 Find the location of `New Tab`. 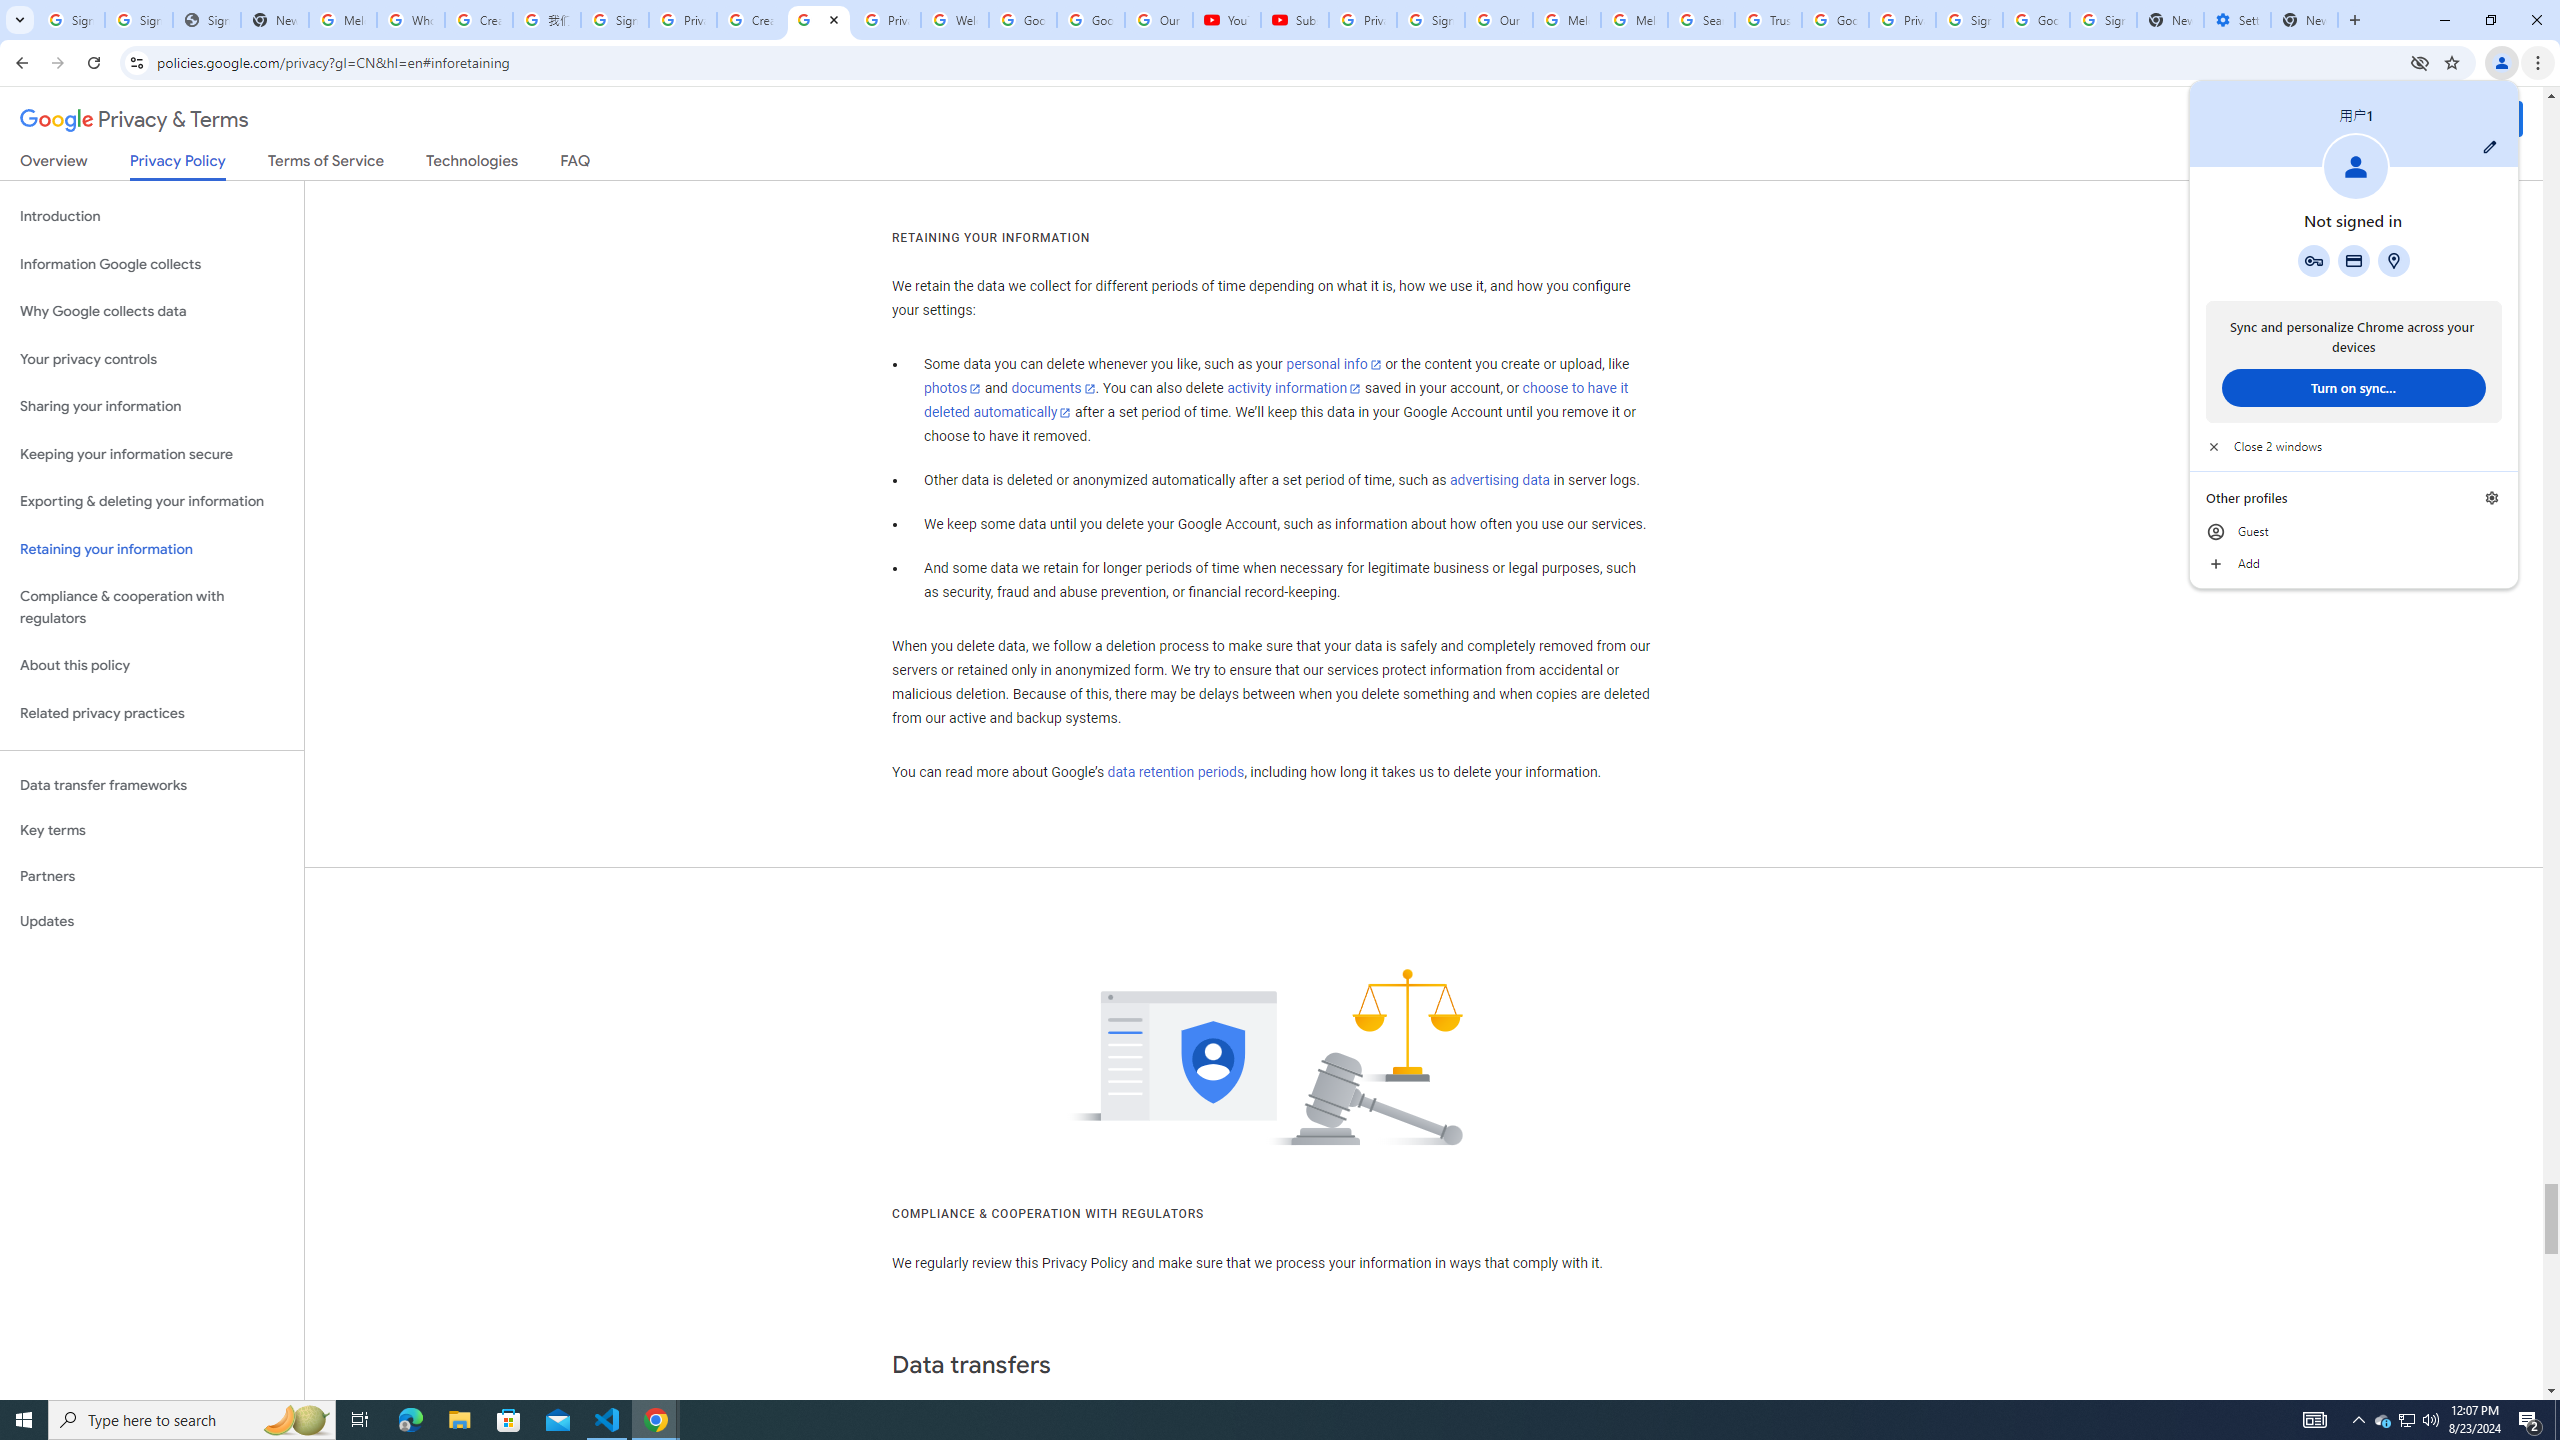

New Tab is located at coordinates (2305, 20).